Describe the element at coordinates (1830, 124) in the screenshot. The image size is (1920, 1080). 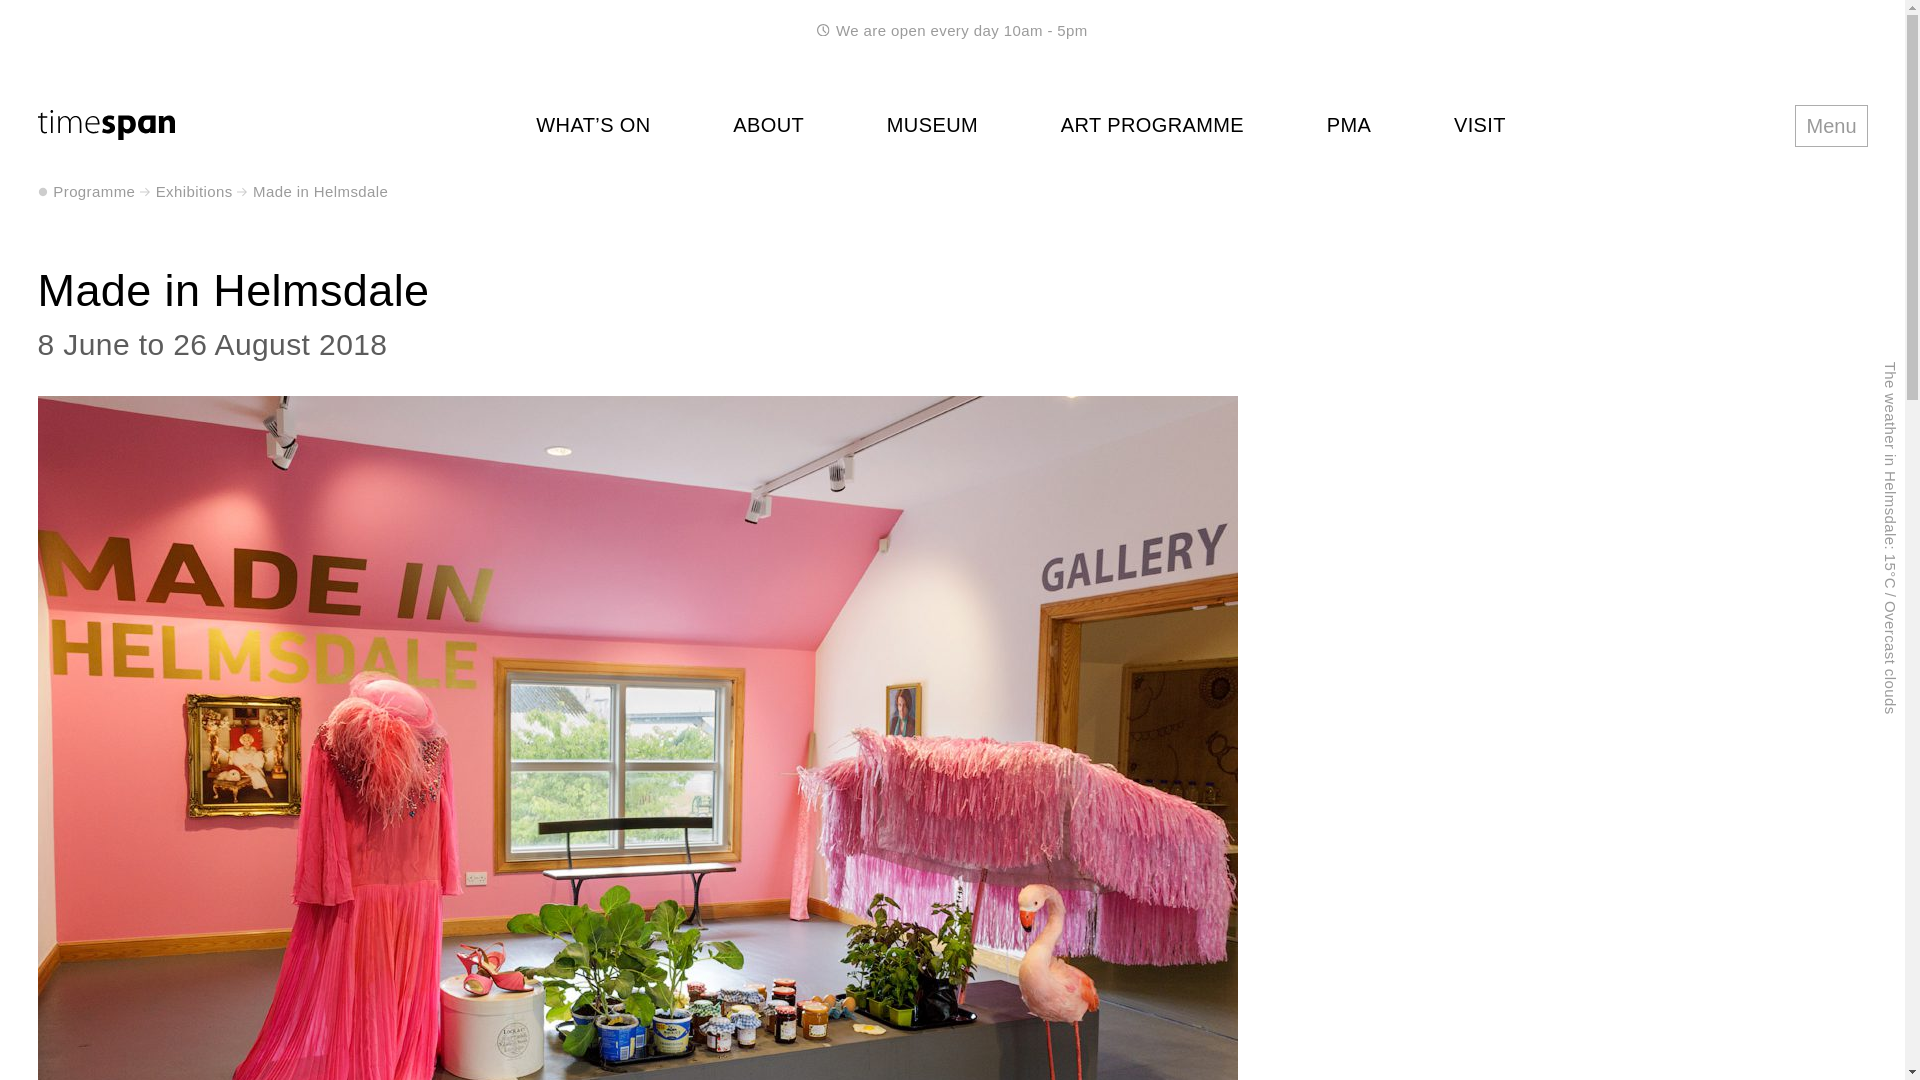
I see `Menu` at that location.